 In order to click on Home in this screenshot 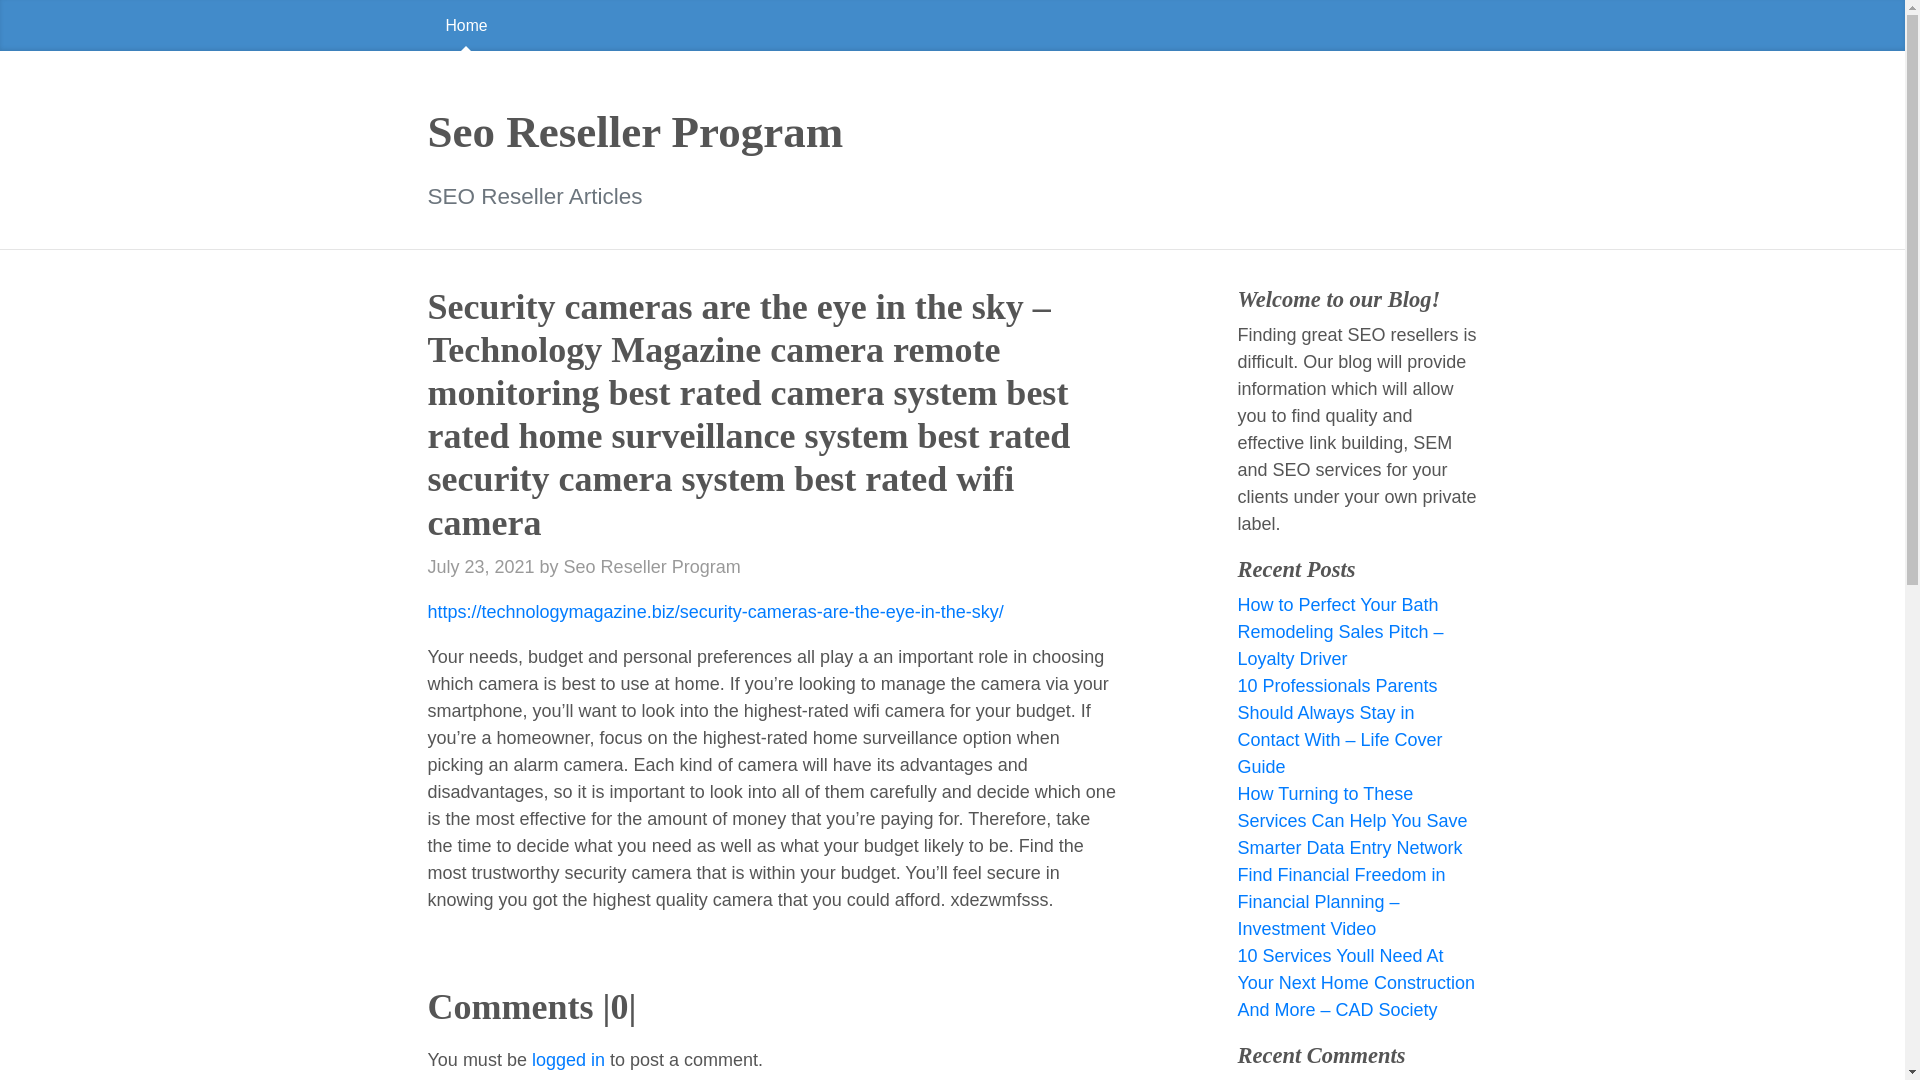, I will do `click(467, 25)`.